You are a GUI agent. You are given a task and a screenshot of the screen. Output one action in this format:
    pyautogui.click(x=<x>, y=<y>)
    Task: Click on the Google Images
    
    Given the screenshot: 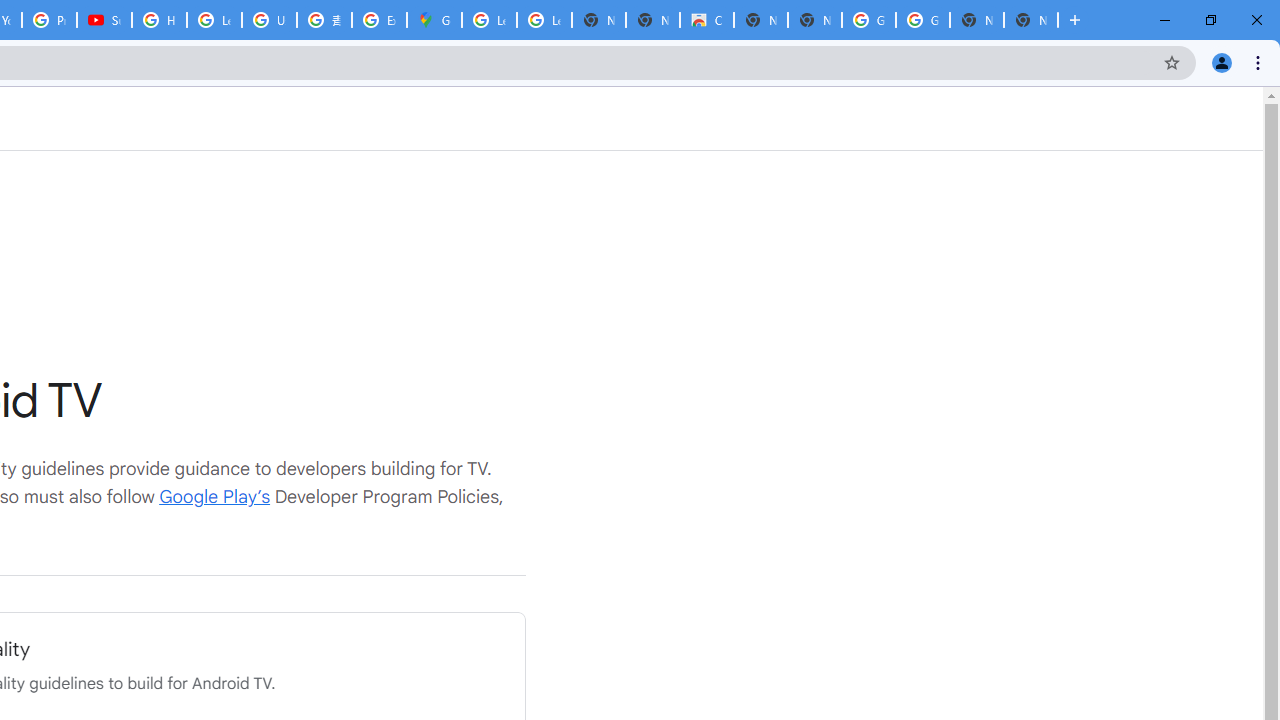 What is the action you would take?
    pyautogui.click(x=922, y=20)
    